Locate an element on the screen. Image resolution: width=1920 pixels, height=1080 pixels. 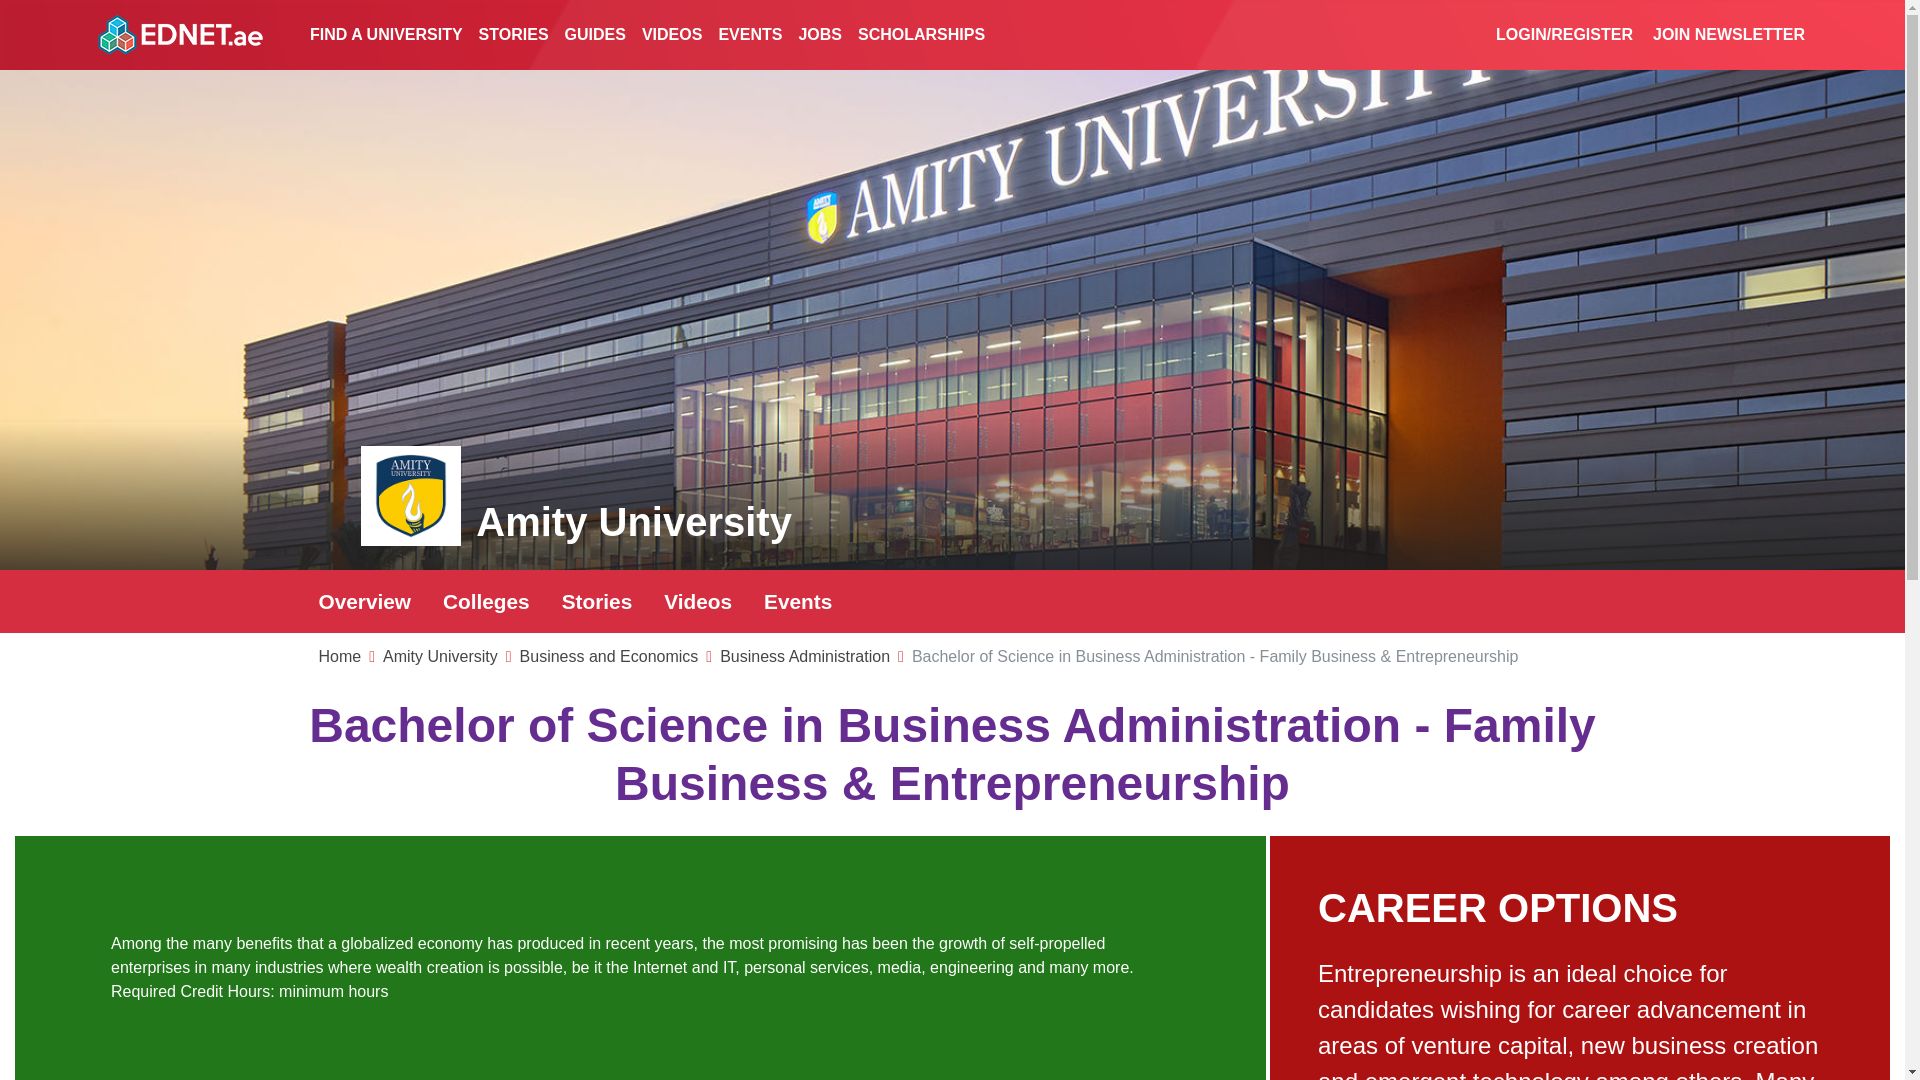
Events is located at coordinates (798, 601).